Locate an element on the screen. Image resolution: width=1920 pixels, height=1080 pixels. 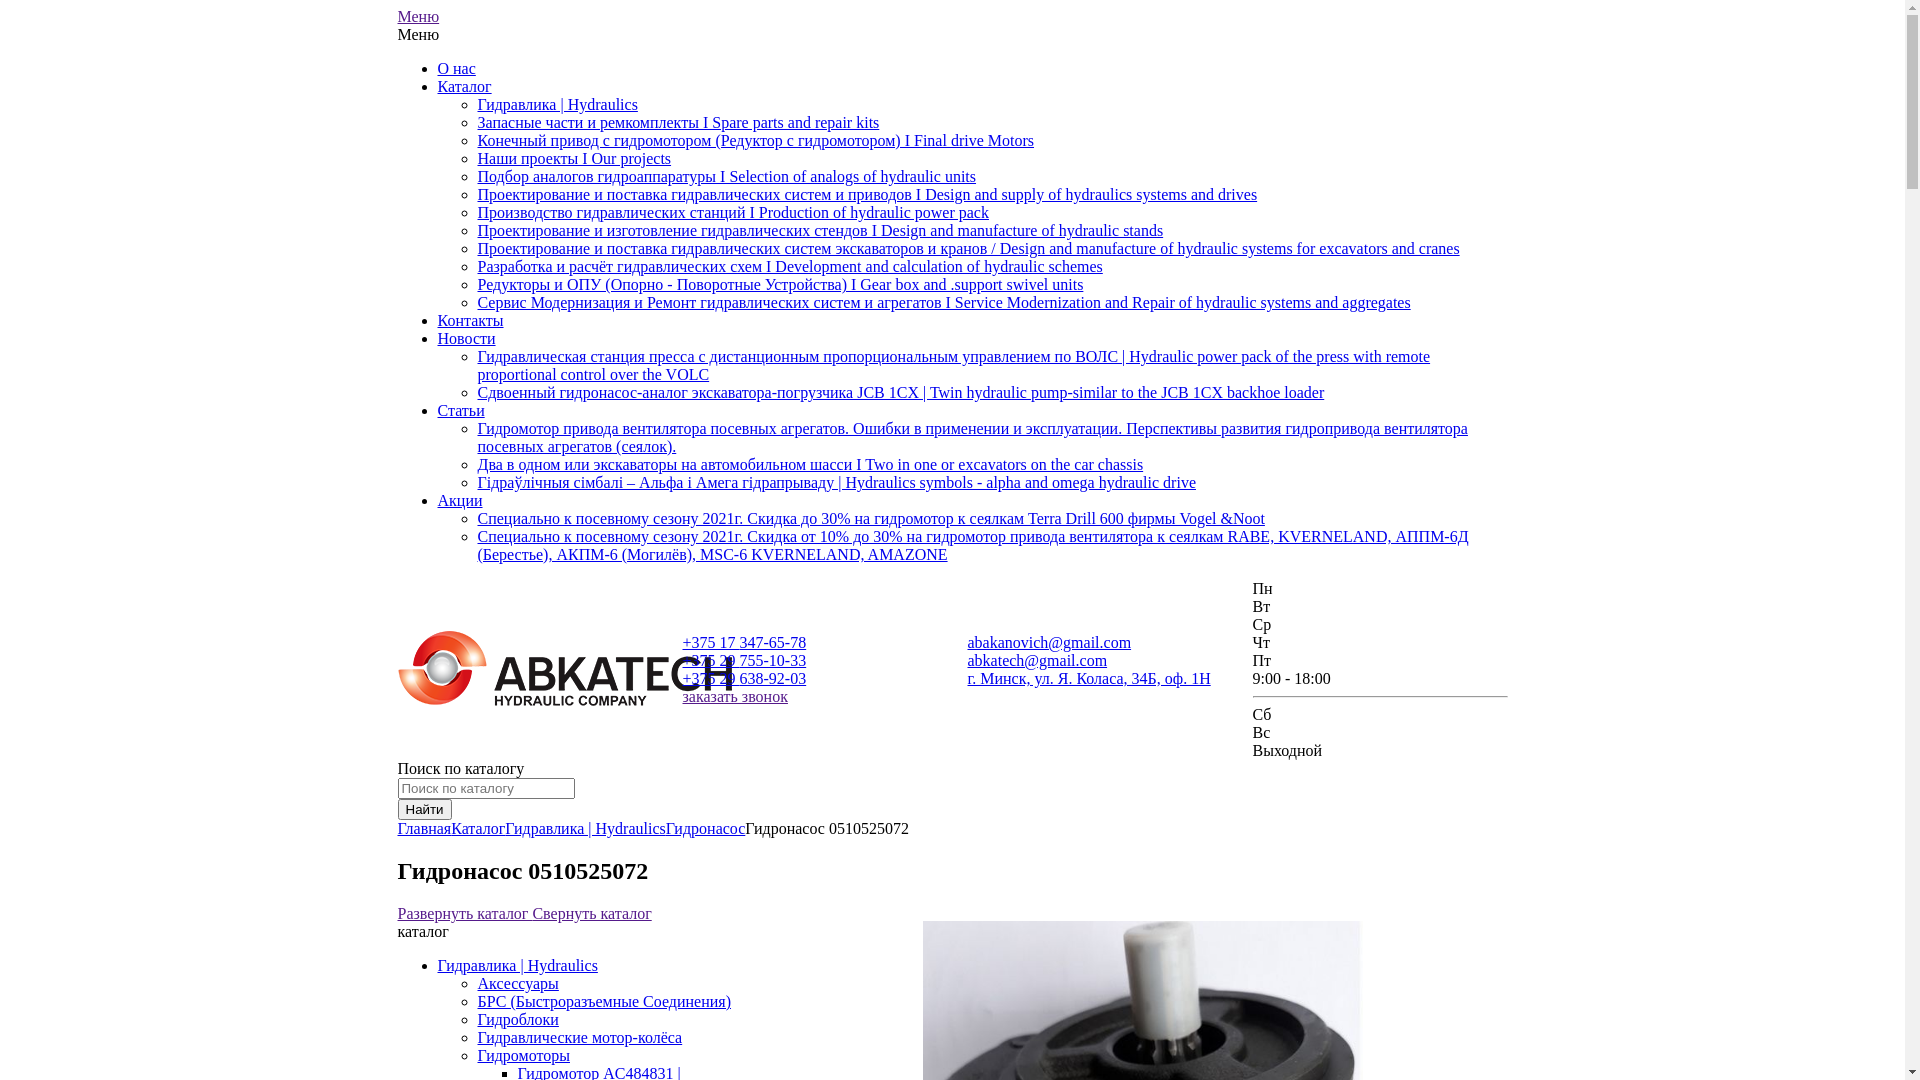
abkatech@gmail.com is located at coordinates (1038, 660).